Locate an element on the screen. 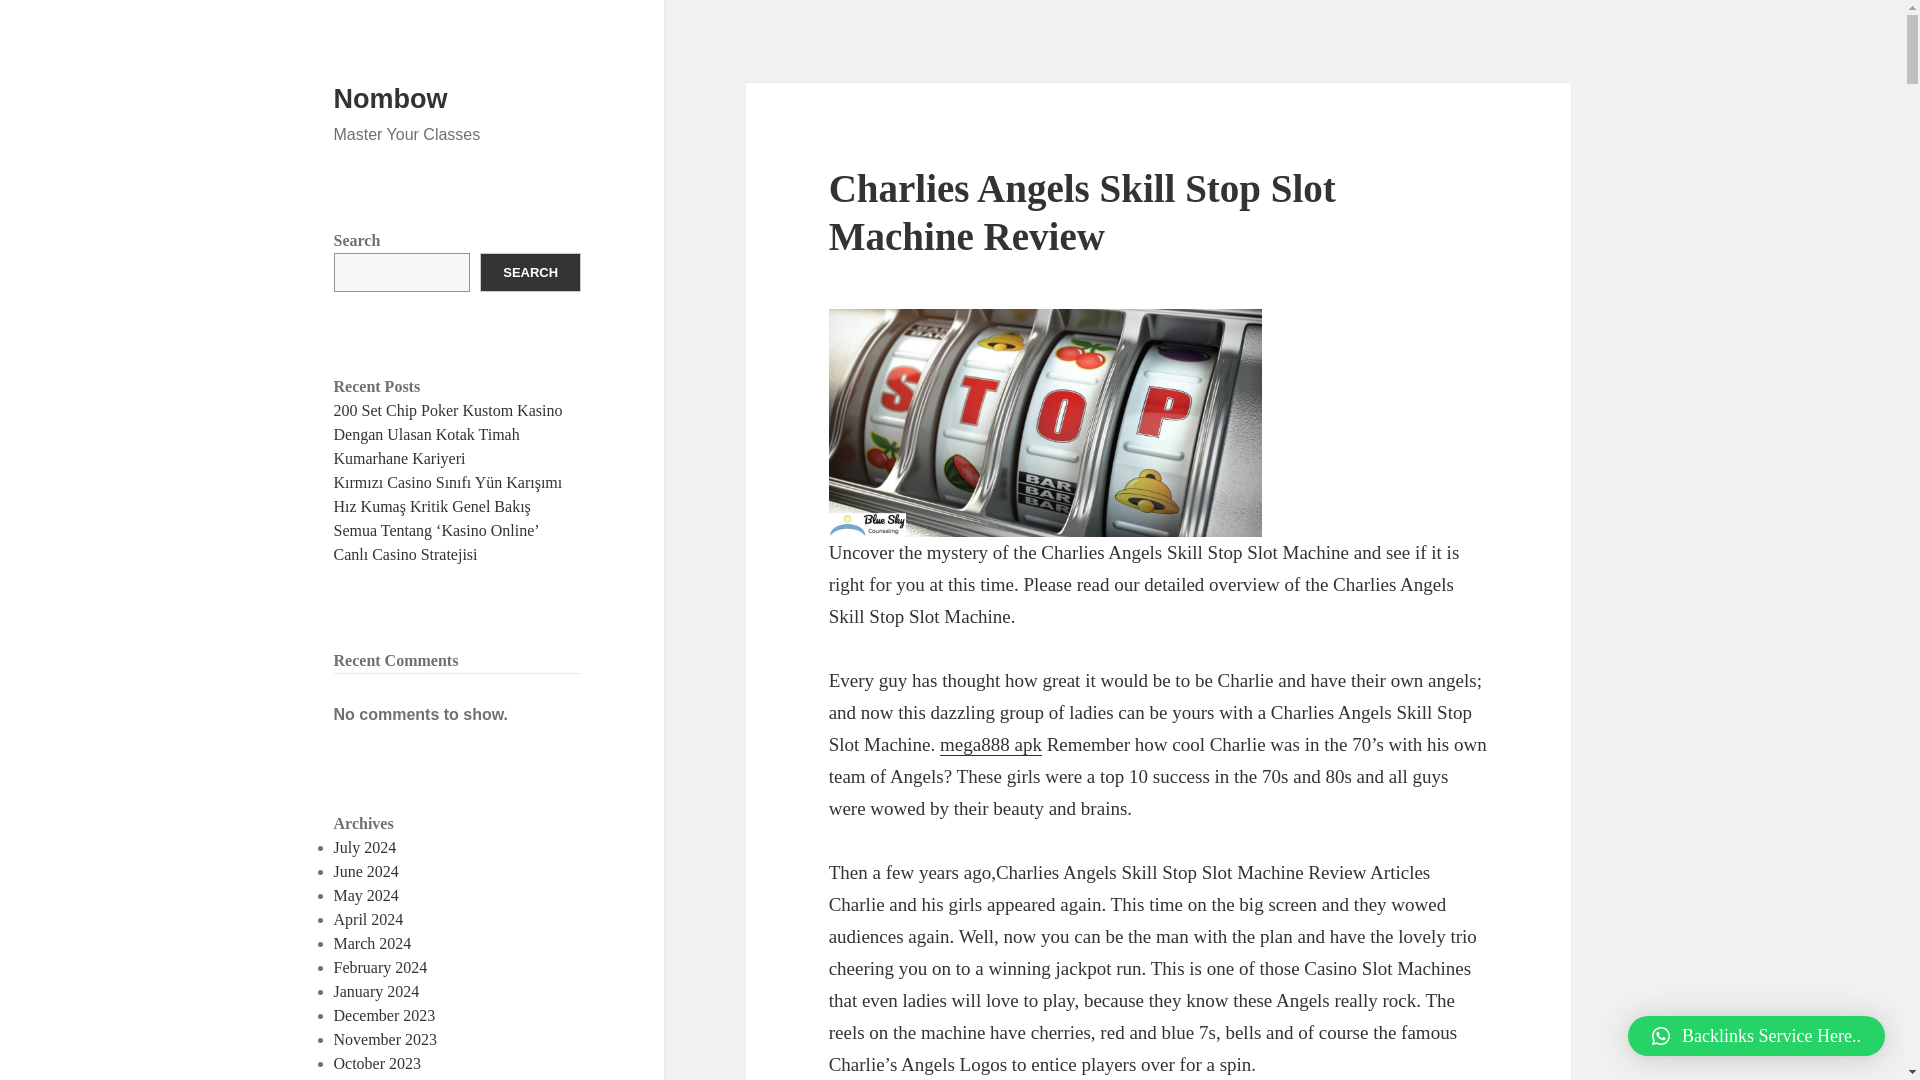 The image size is (1920, 1080). December 2023 is located at coordinates (384, 1014).